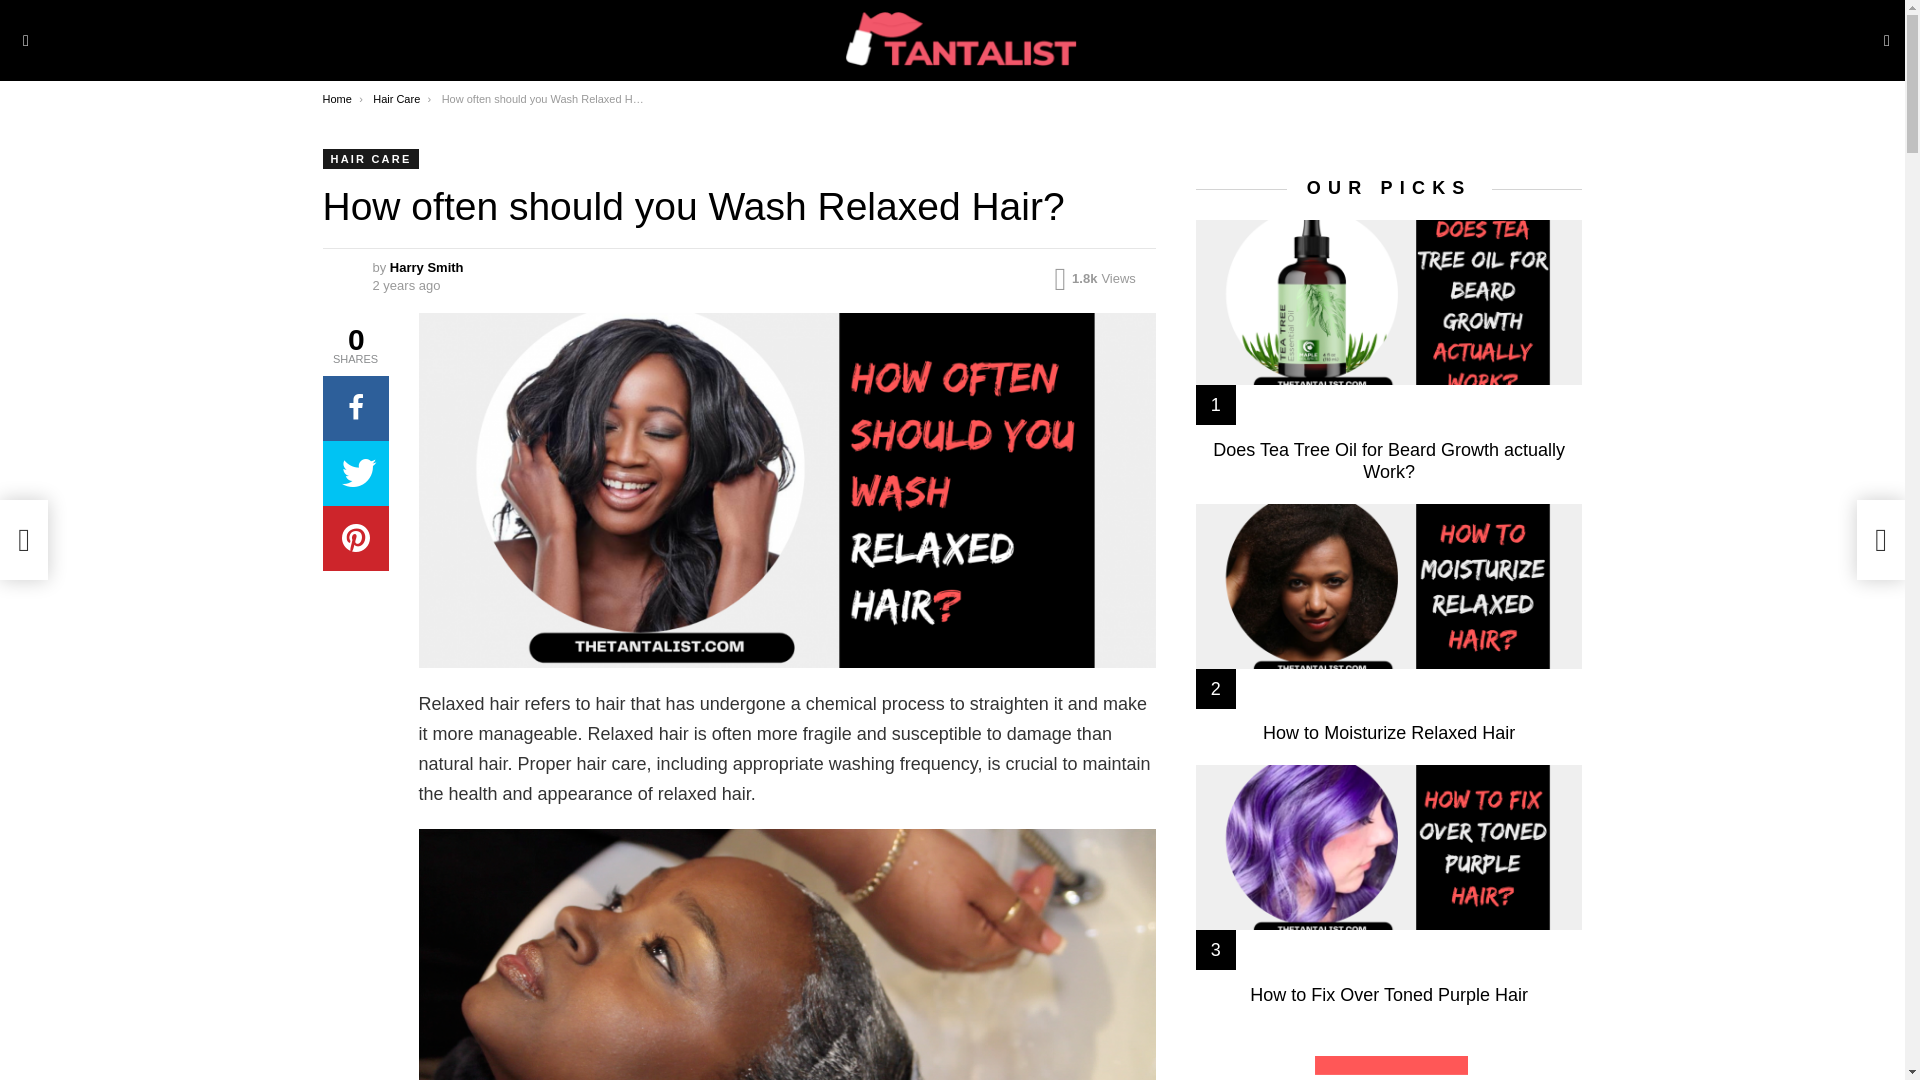  I want to click on Menu, so click(26, 40).